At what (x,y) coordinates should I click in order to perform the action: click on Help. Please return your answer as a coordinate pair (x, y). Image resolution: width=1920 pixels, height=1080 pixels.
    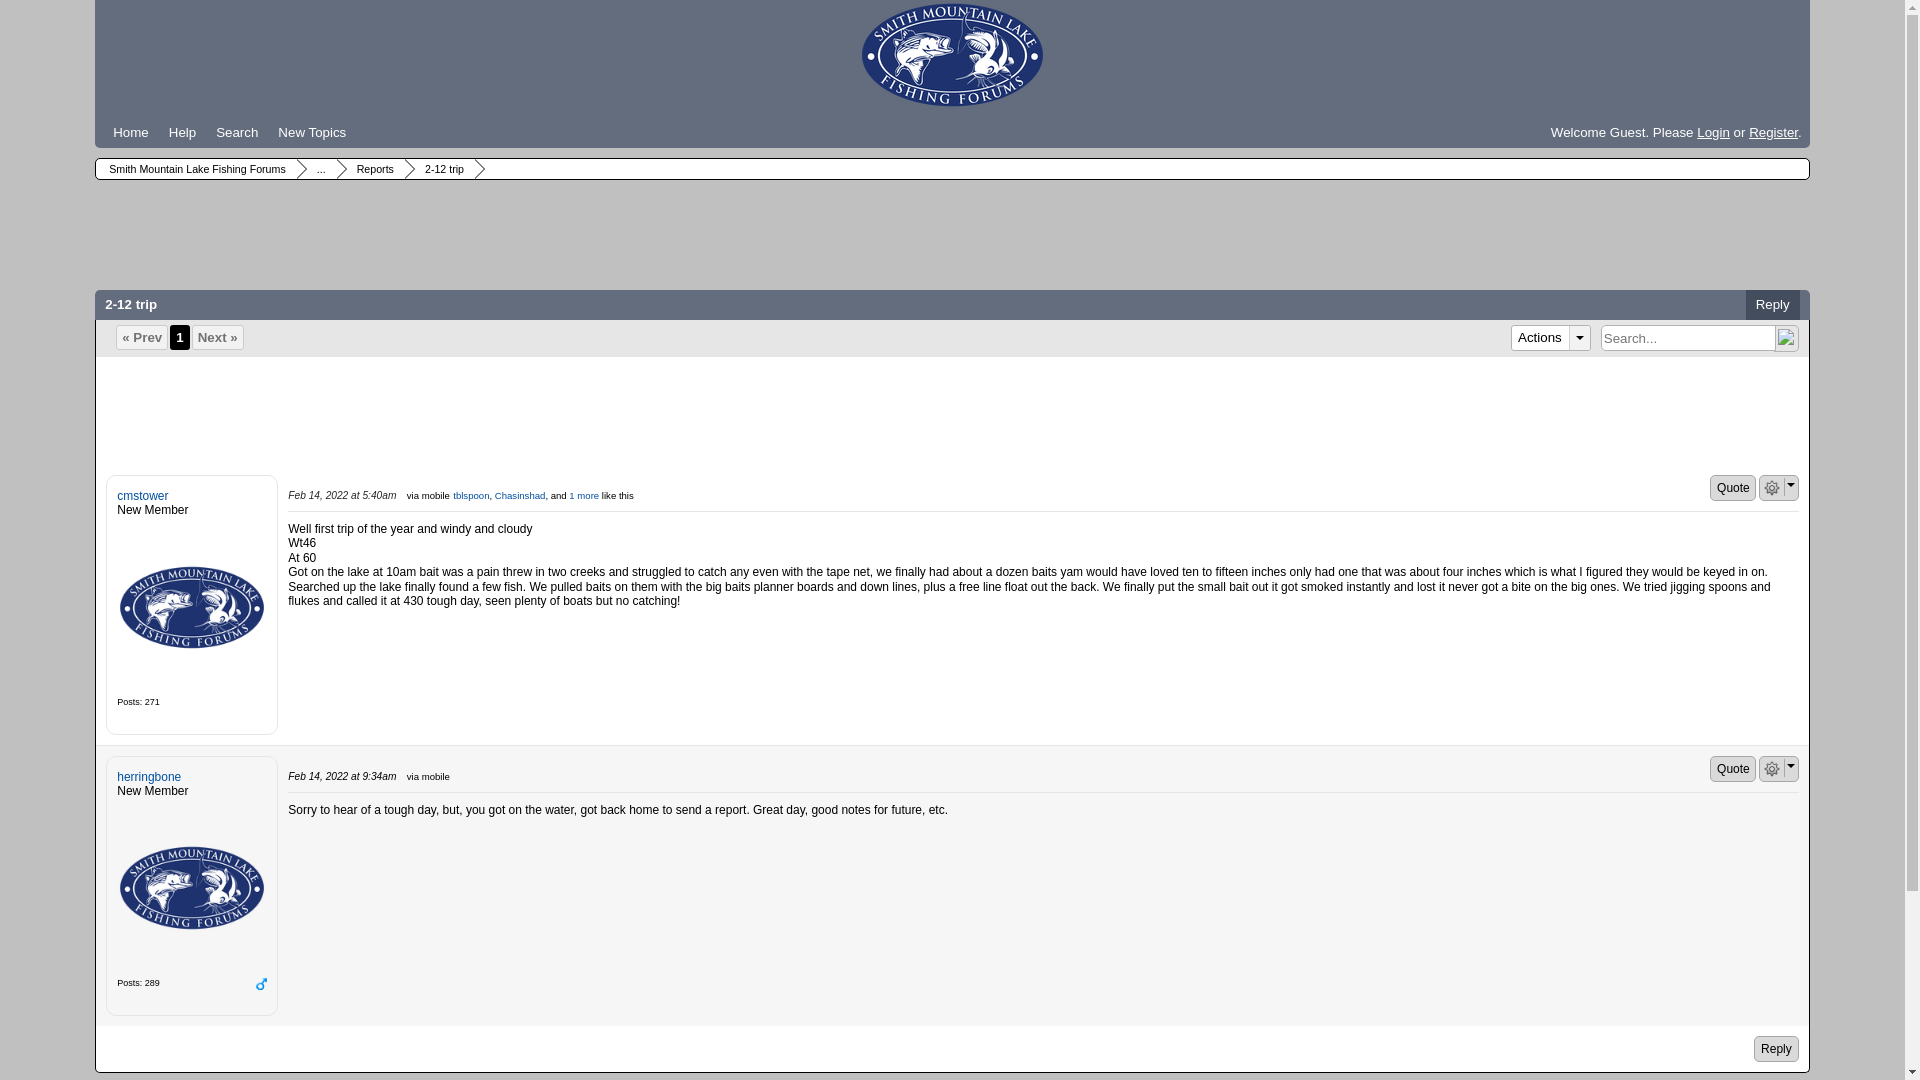
    Looking at the image, I should click on (182, 132).